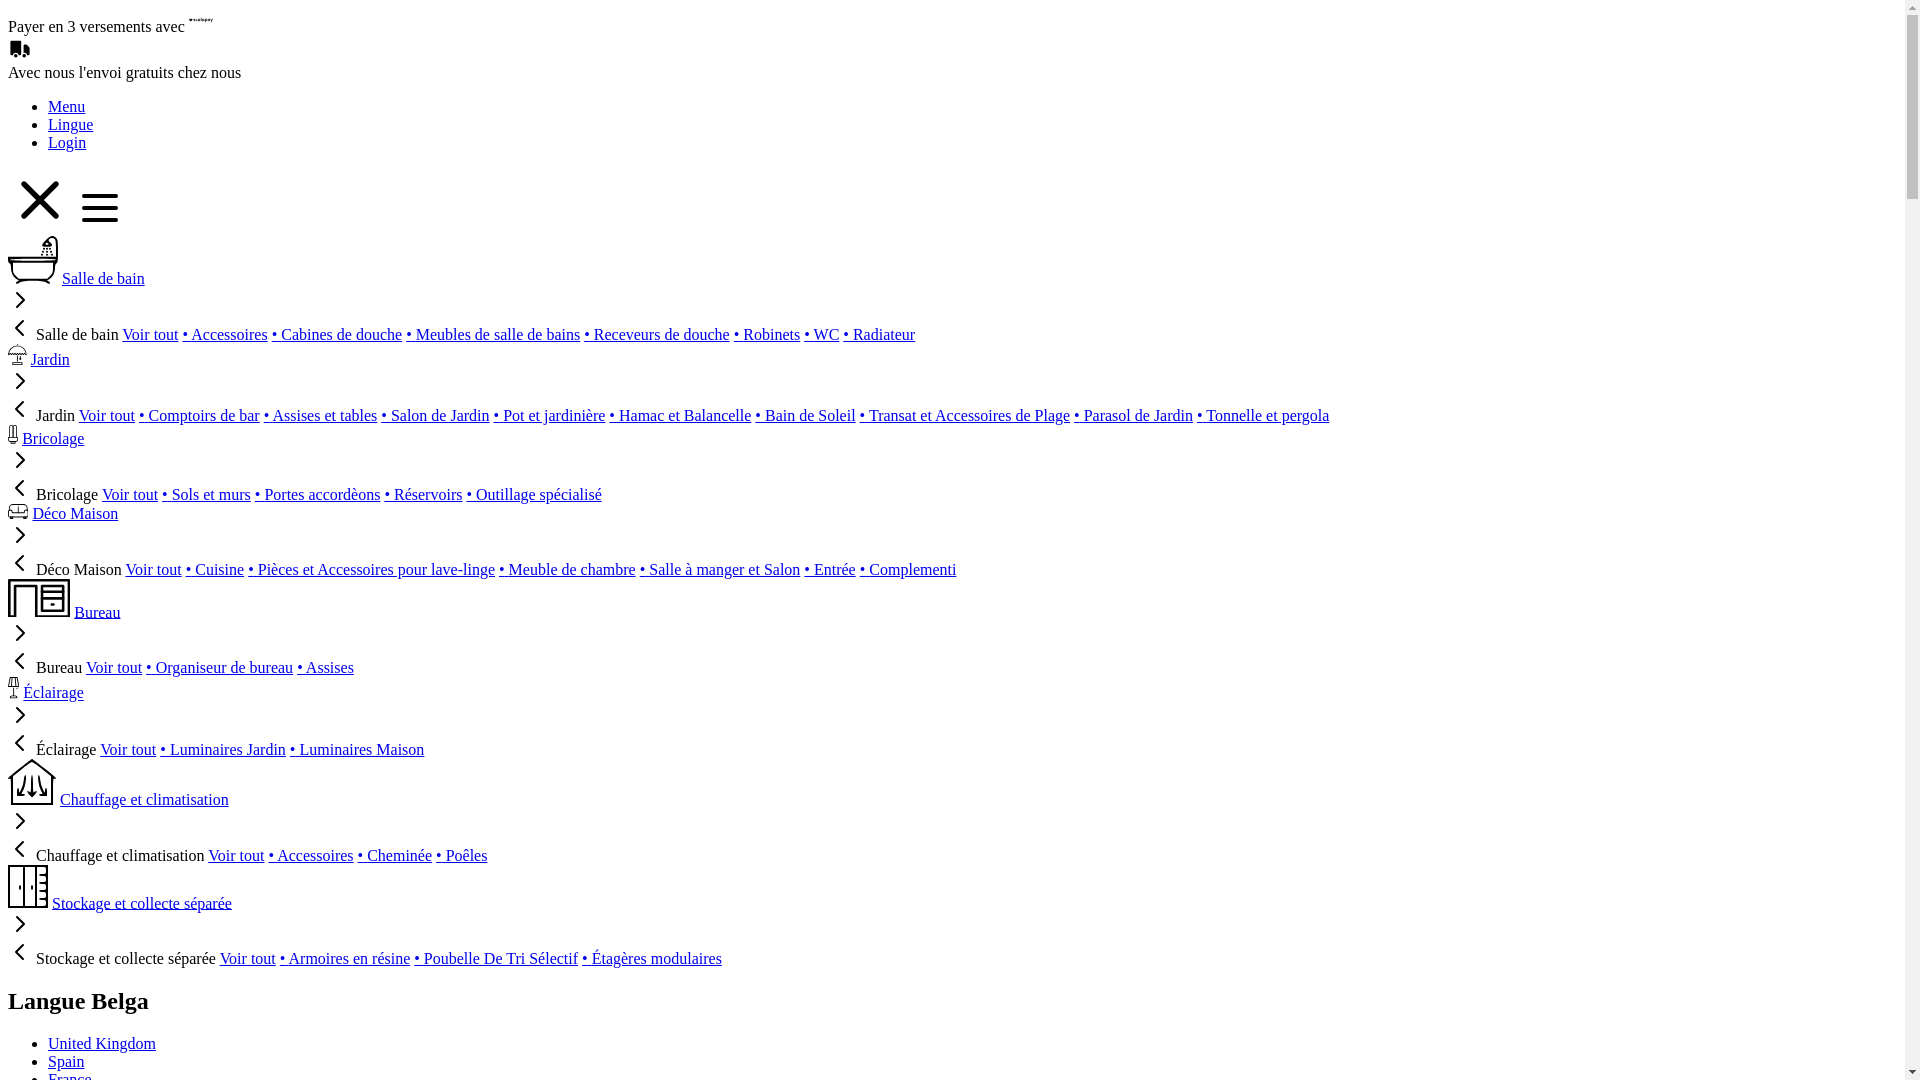 The image size is (1920, 1080). What do you see at coordinates (102, 1044) in the screenshot?
I see `United Kingdom` at bounding box center [102, 1044].